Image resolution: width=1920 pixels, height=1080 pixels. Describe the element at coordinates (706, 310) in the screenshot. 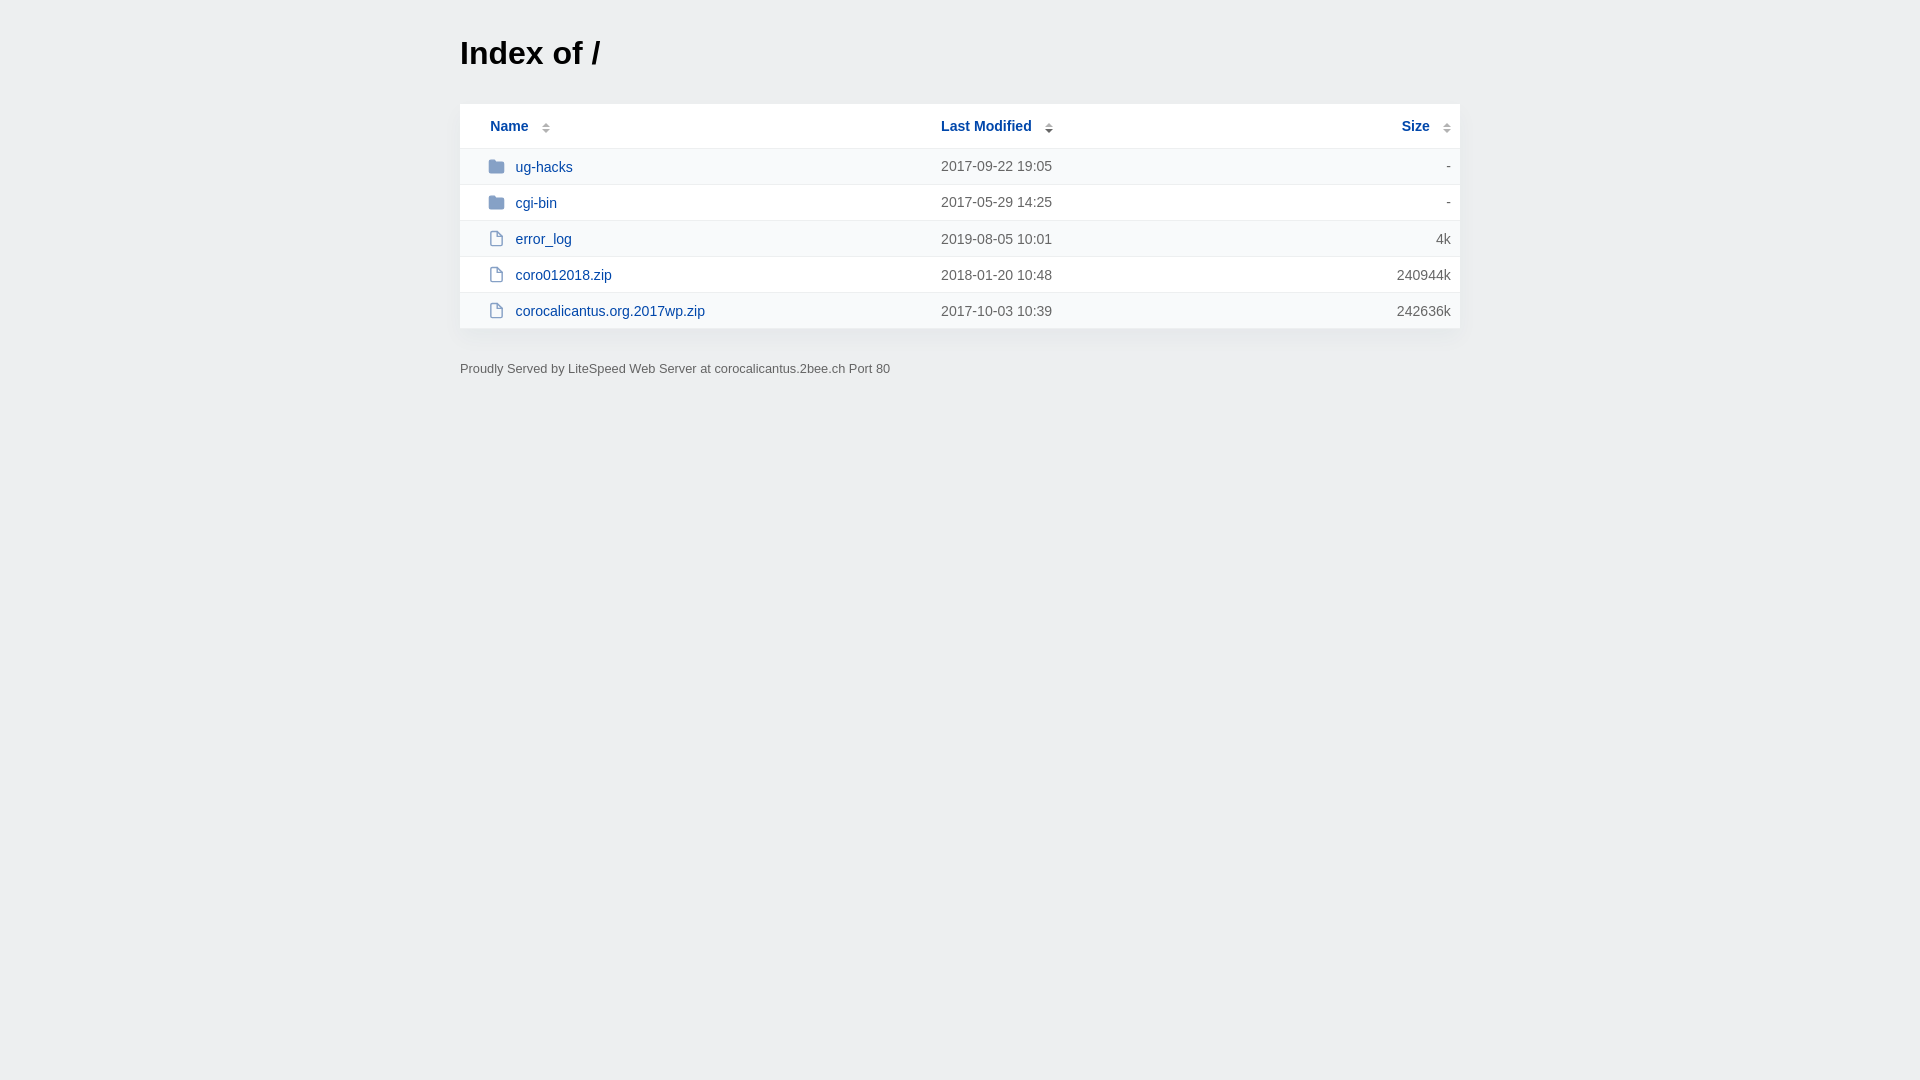

I see `corocalicantus.org.2017wp.zip` at that location.